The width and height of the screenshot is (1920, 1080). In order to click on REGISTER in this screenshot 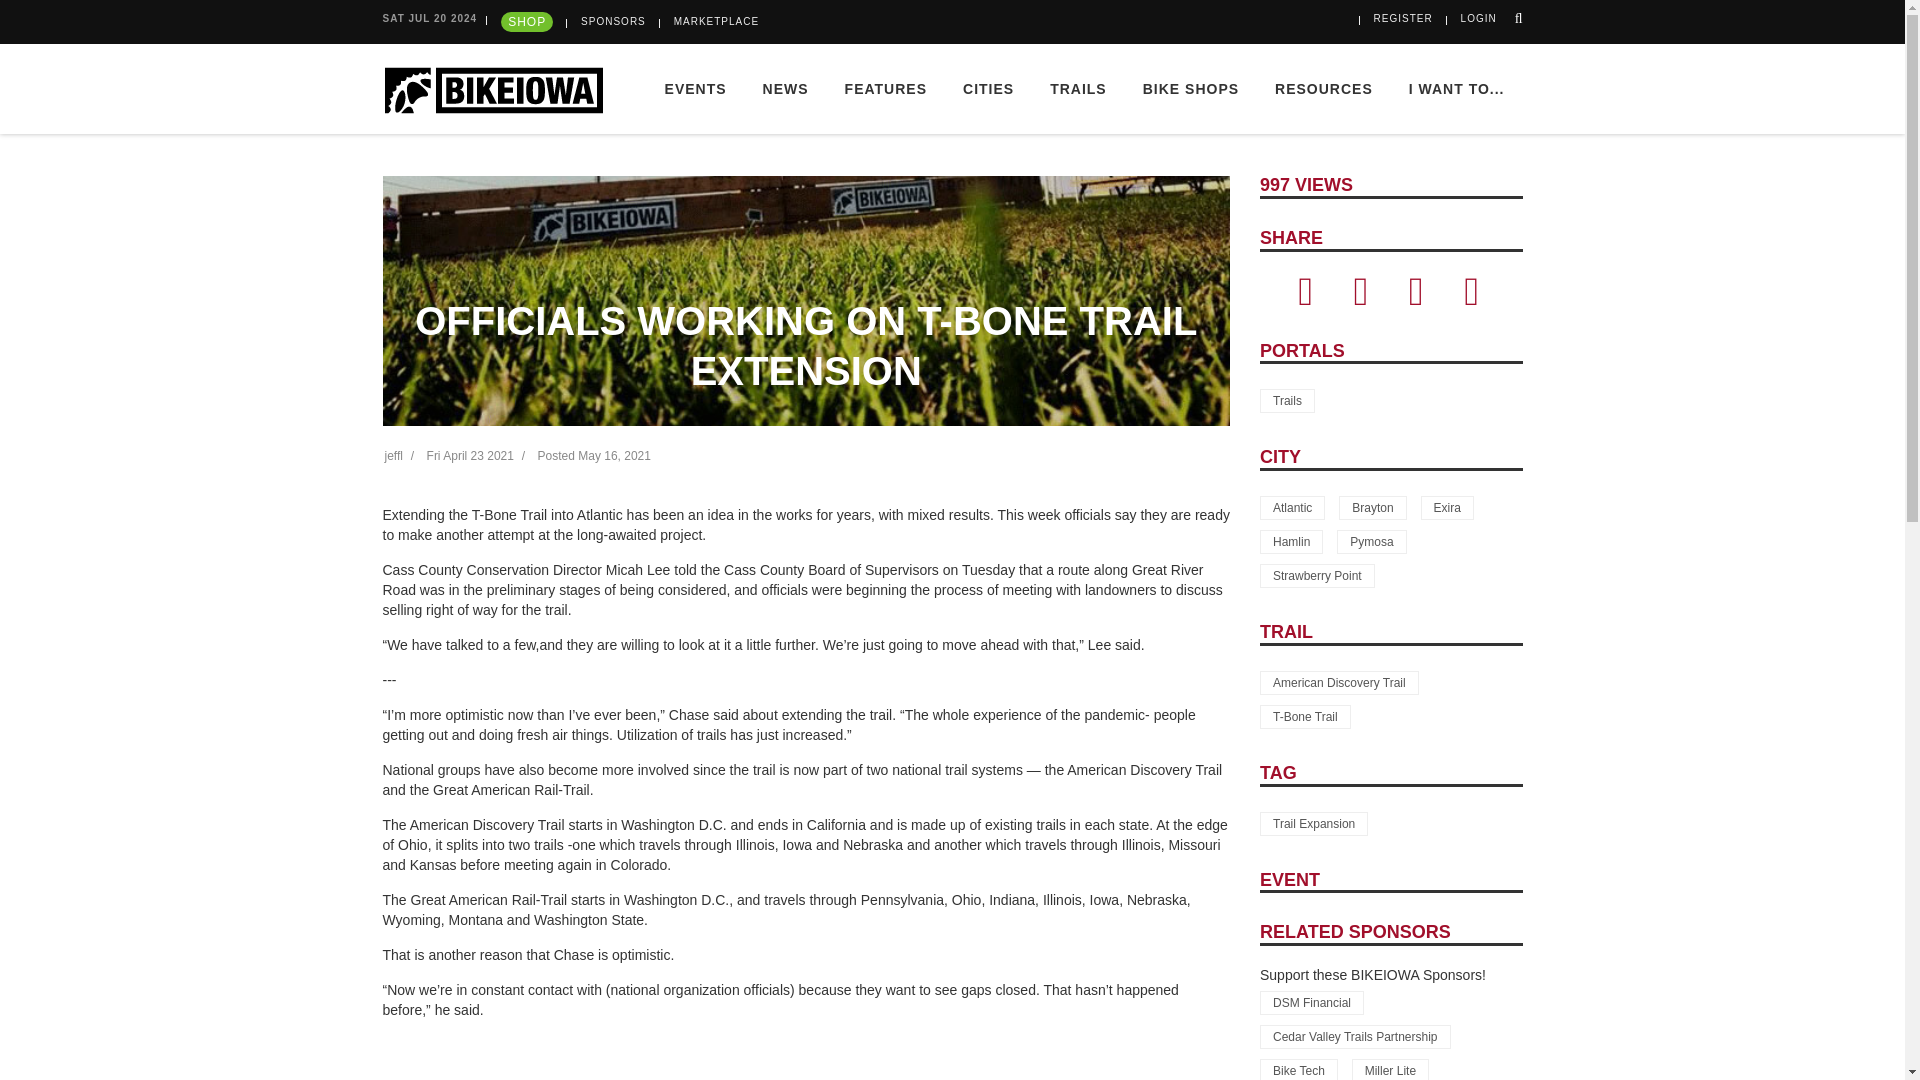, I will do `click(1403, 18)`.